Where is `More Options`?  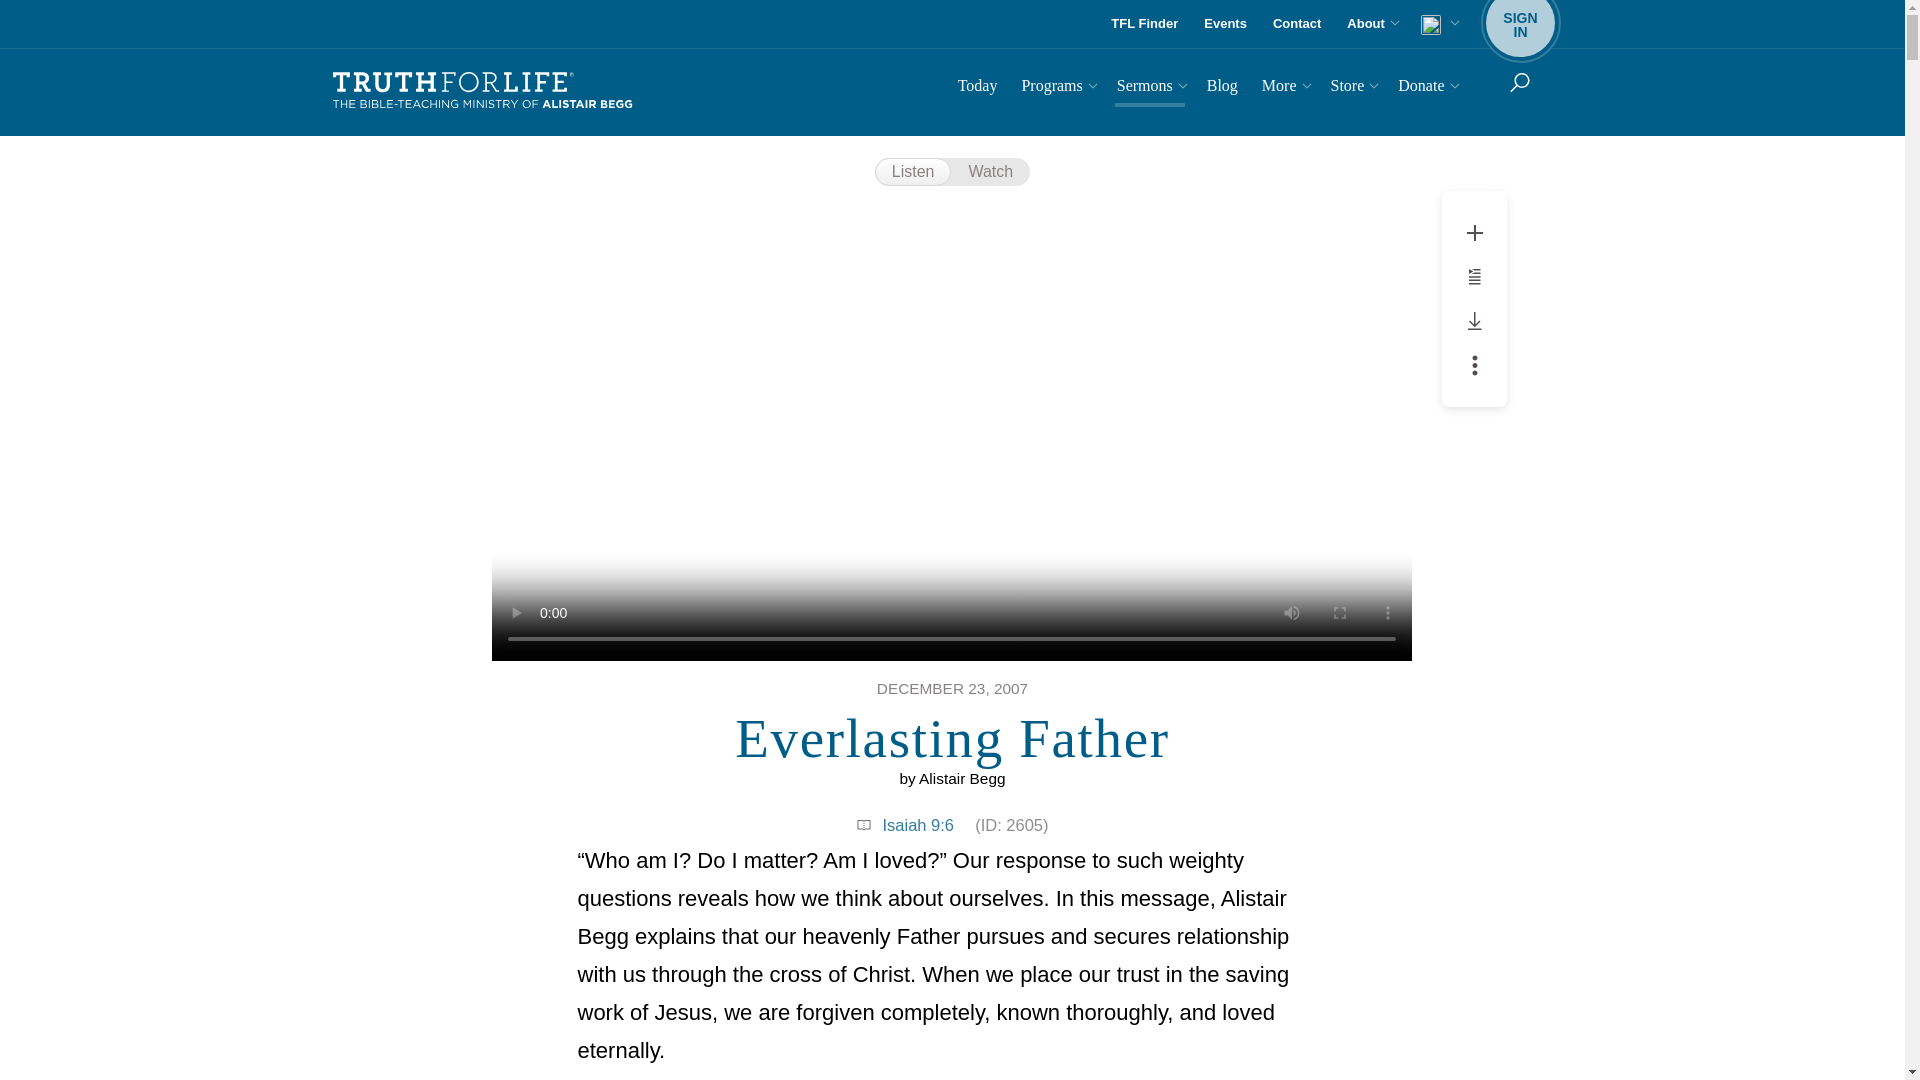 More Options is located at coordinates (1475, 364).